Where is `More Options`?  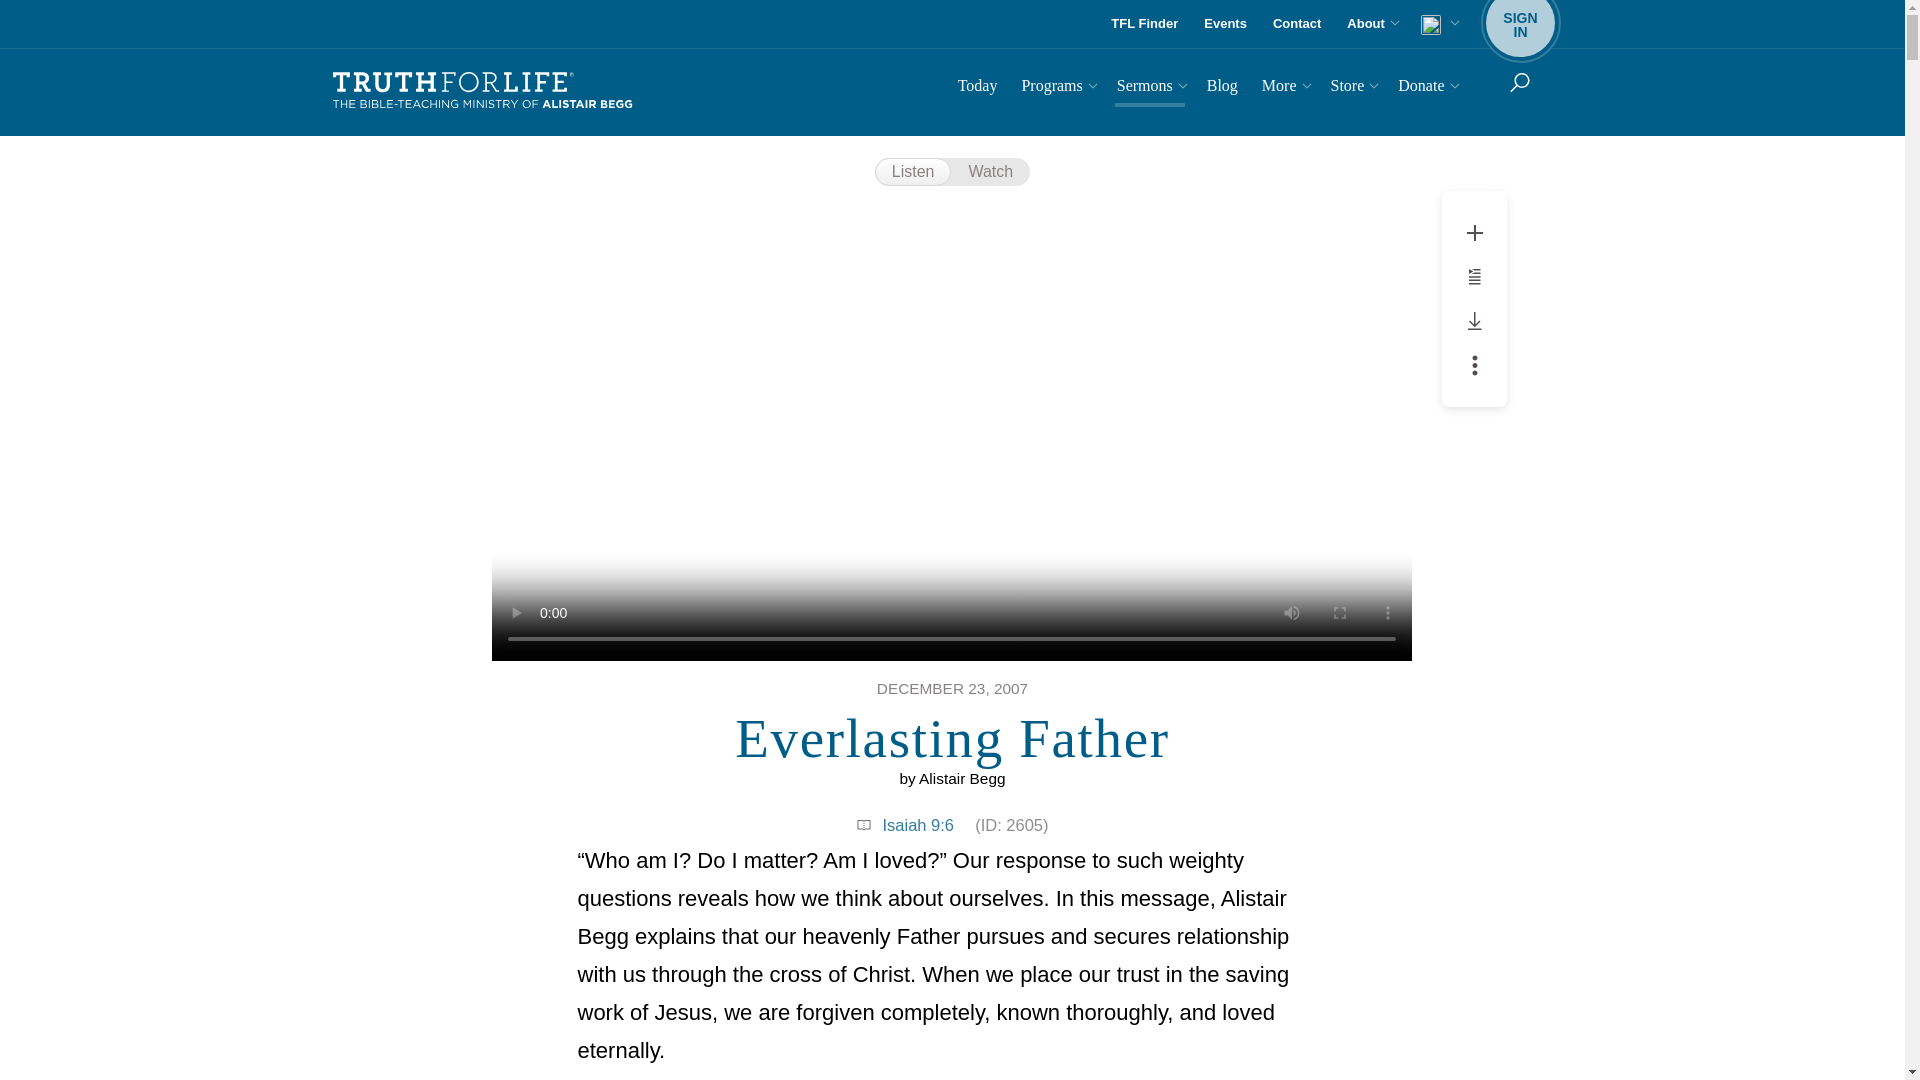 More Options is located at coordinates (1475, 364).